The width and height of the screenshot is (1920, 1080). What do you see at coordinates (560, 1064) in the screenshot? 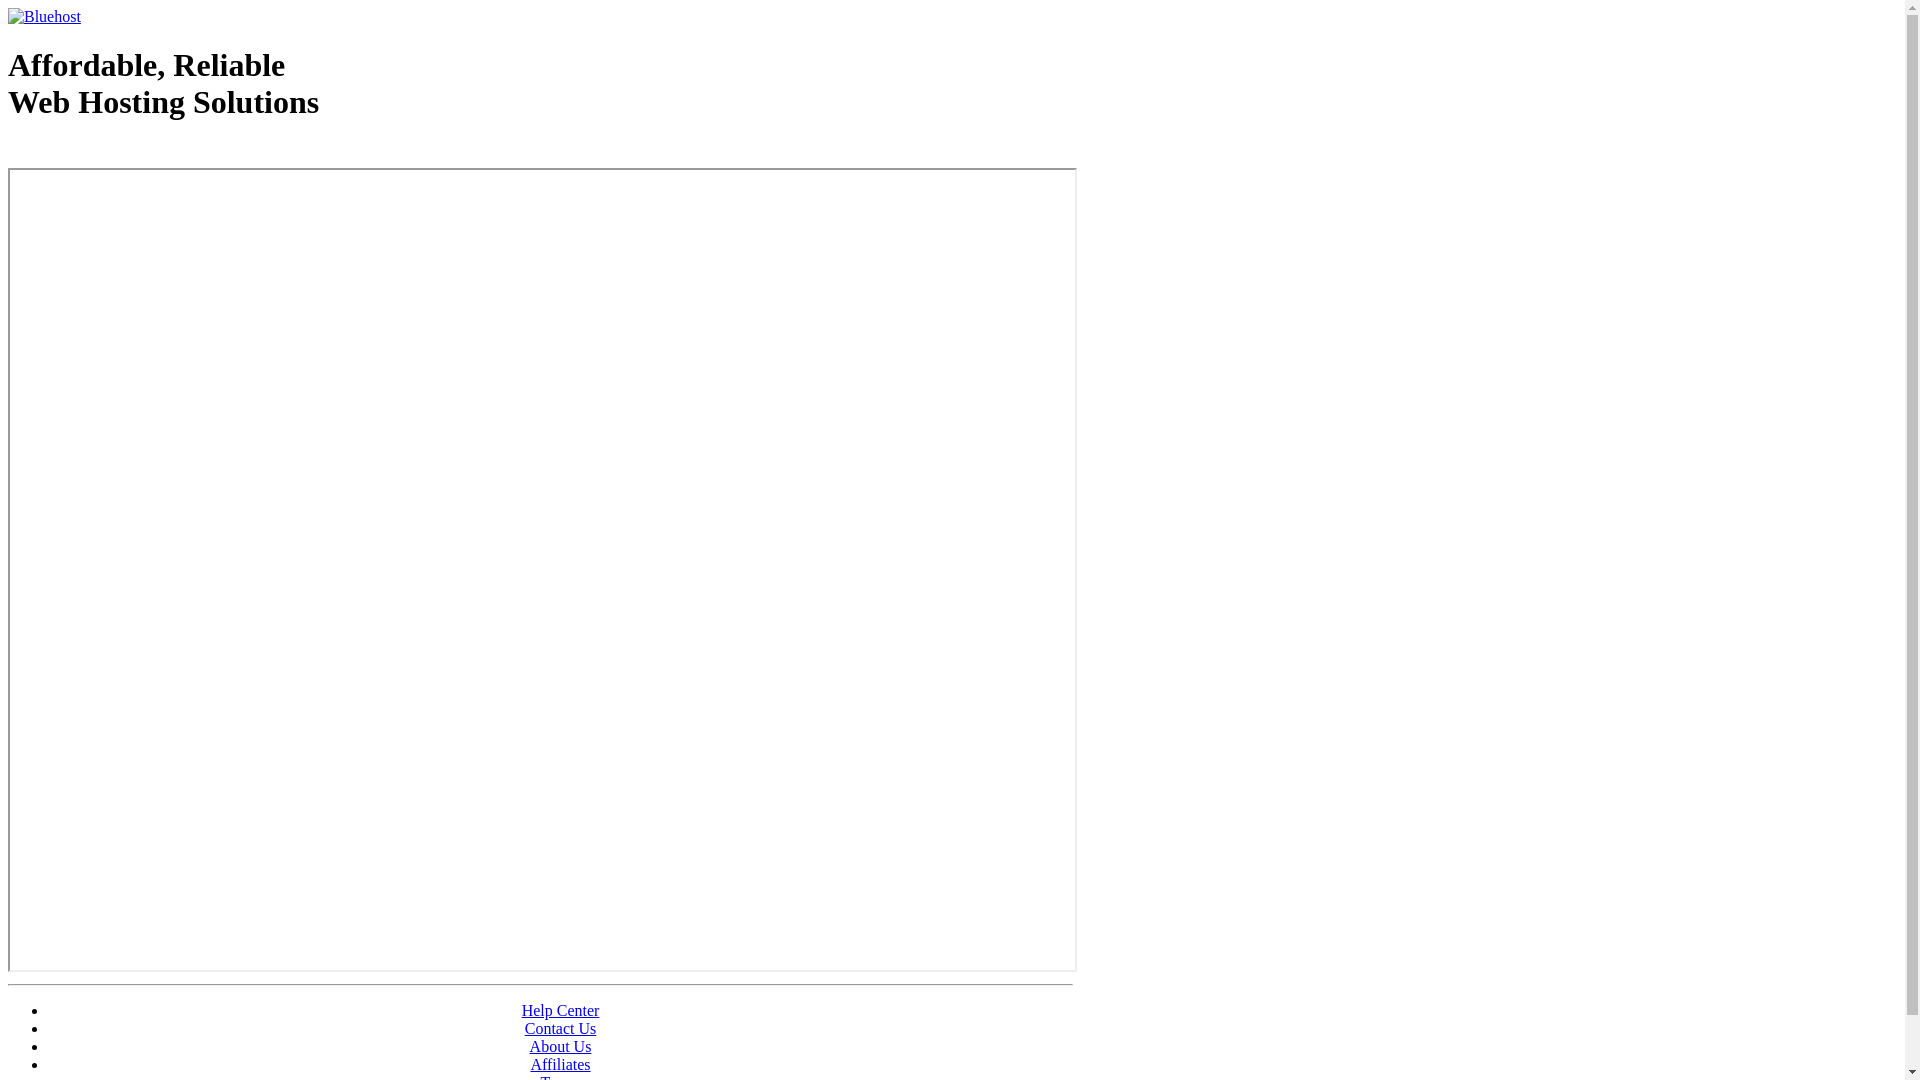
I see `Affiliates` at bounding box center [560, 1064].